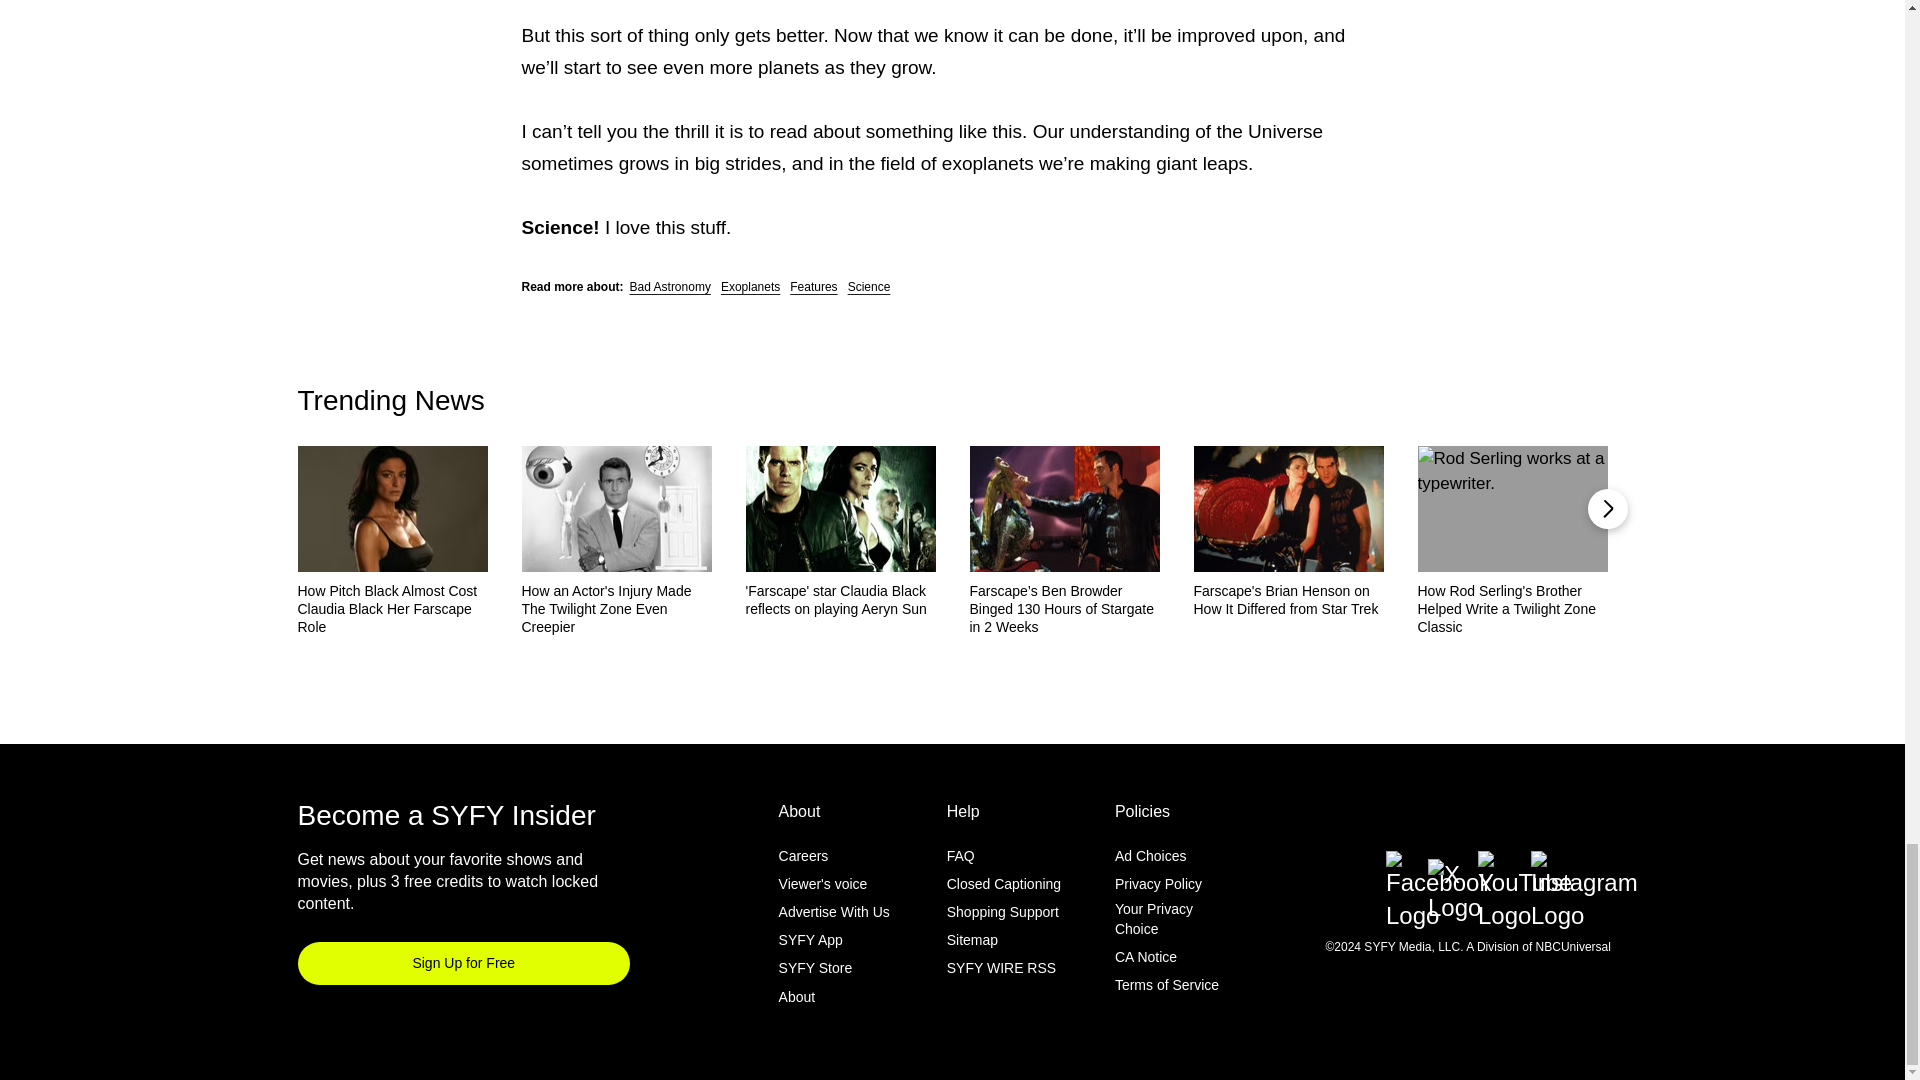 The height and width of the screenshot is (1080, 1920). Describe the element at coordinates (750, 286) in the screenshot. I see `Exoplanets` at that location.